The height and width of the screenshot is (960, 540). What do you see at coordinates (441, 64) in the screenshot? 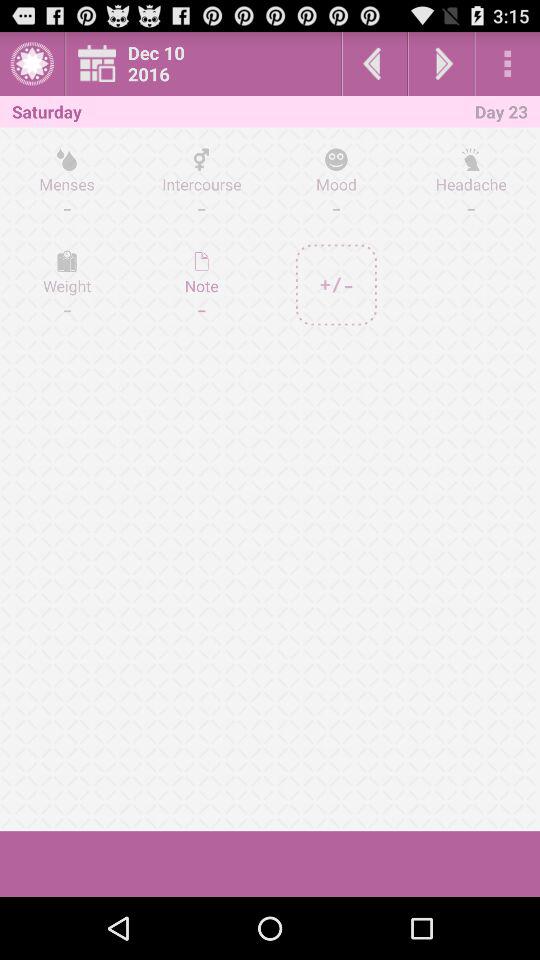
I see `next day` at bounding box center [441, 64].